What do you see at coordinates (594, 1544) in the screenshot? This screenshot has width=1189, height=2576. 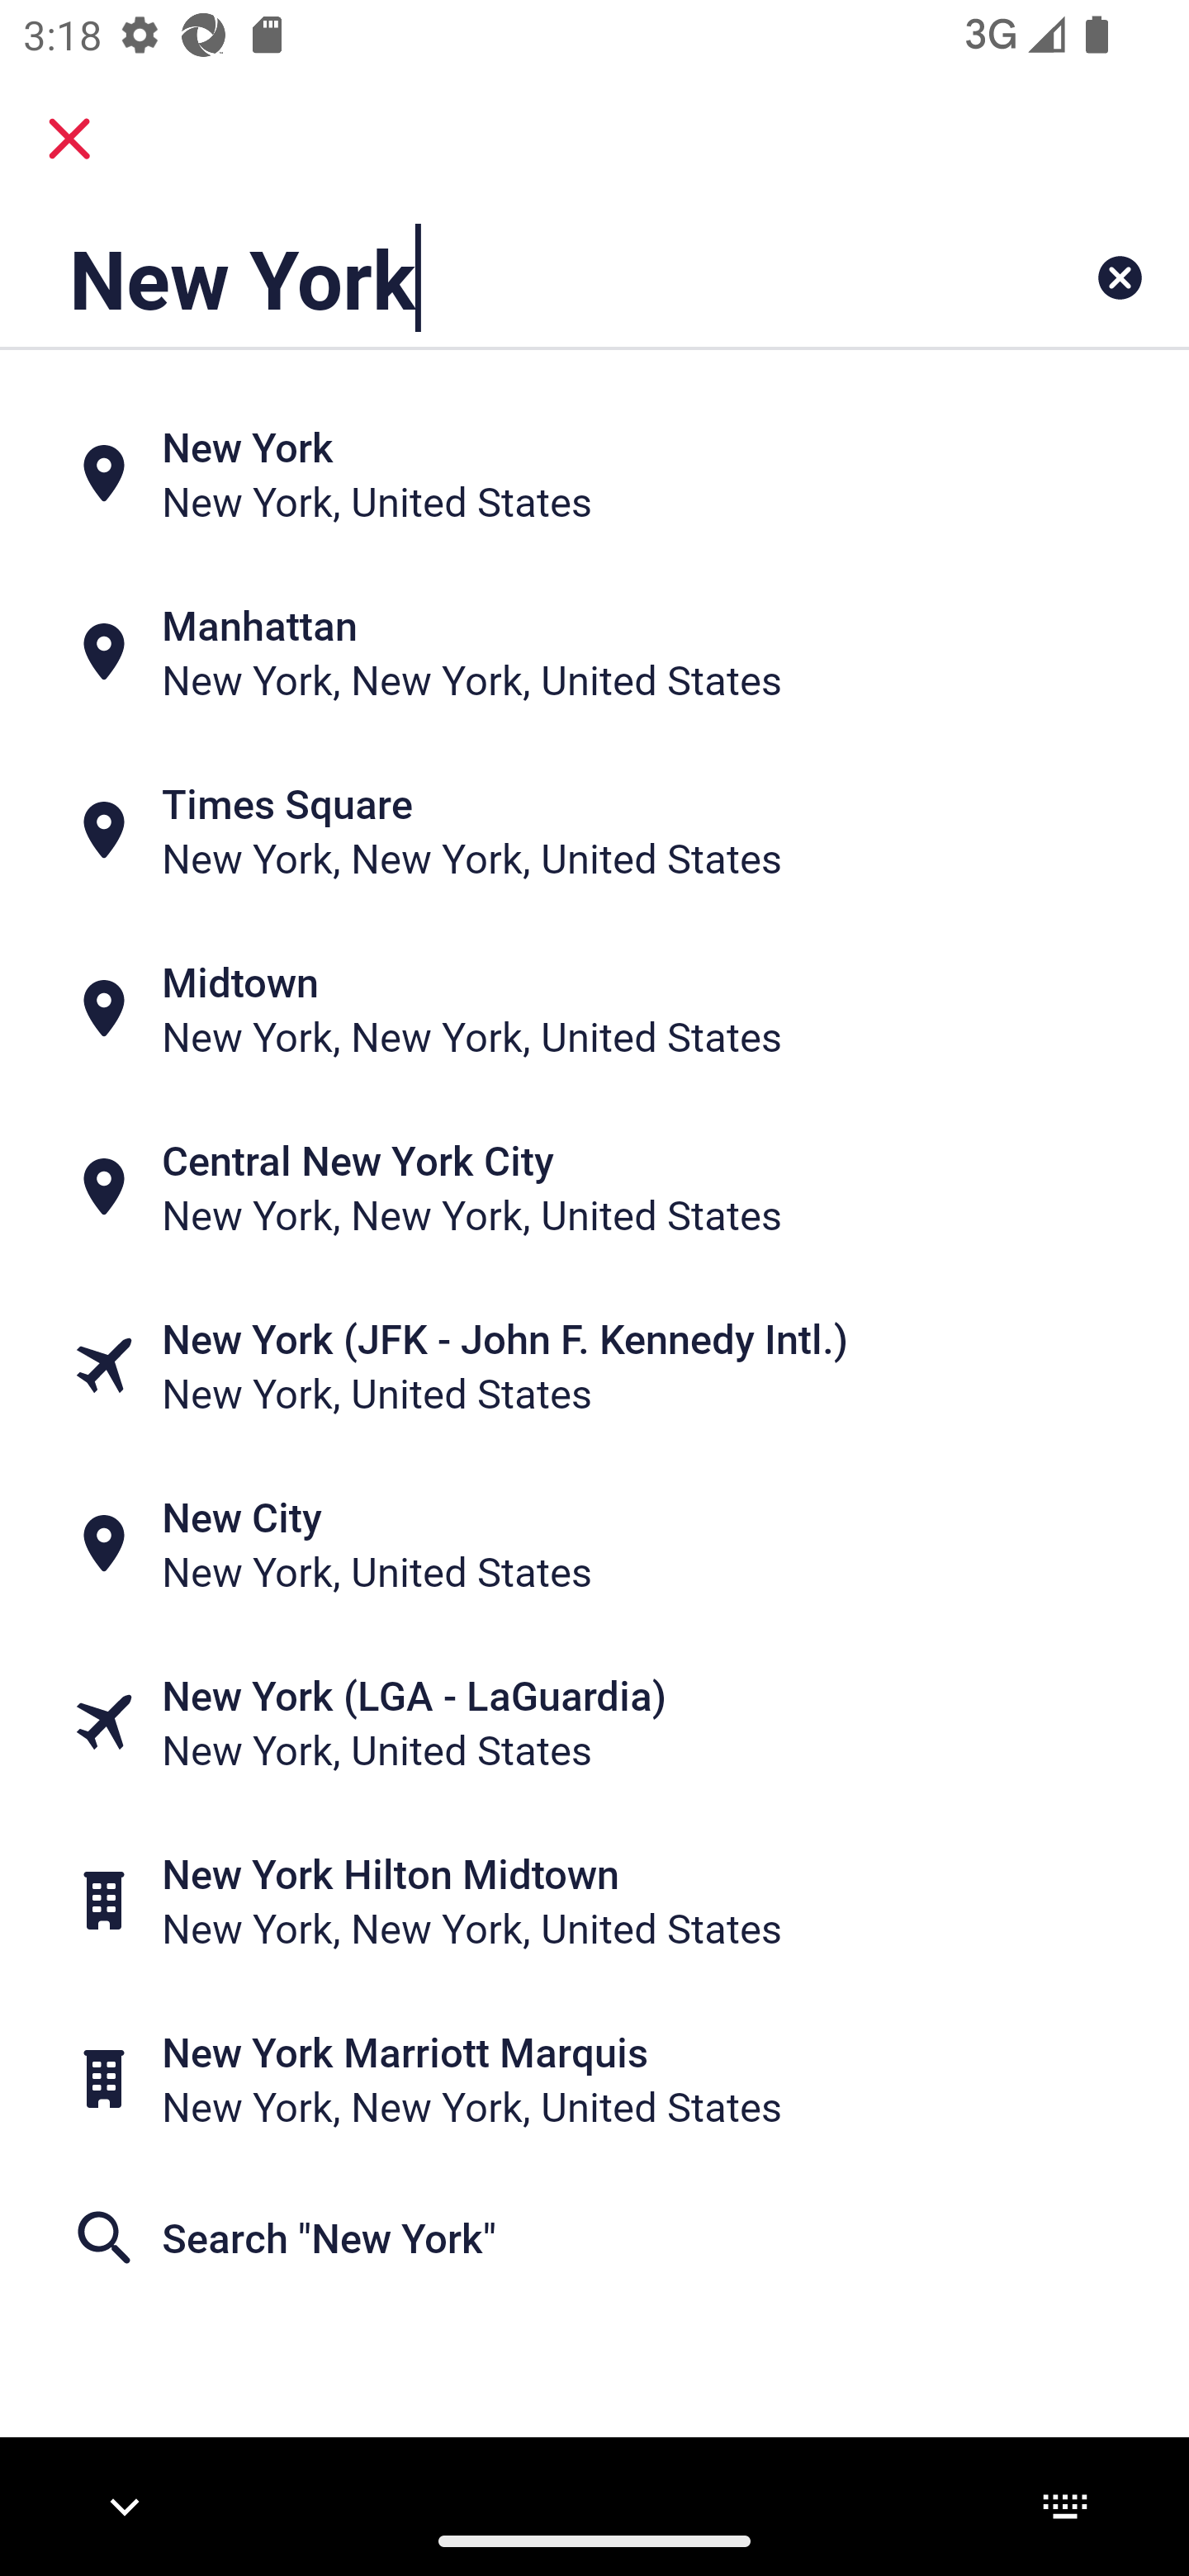 I see `New City New York, United States` at bounding box center [594, 1544].